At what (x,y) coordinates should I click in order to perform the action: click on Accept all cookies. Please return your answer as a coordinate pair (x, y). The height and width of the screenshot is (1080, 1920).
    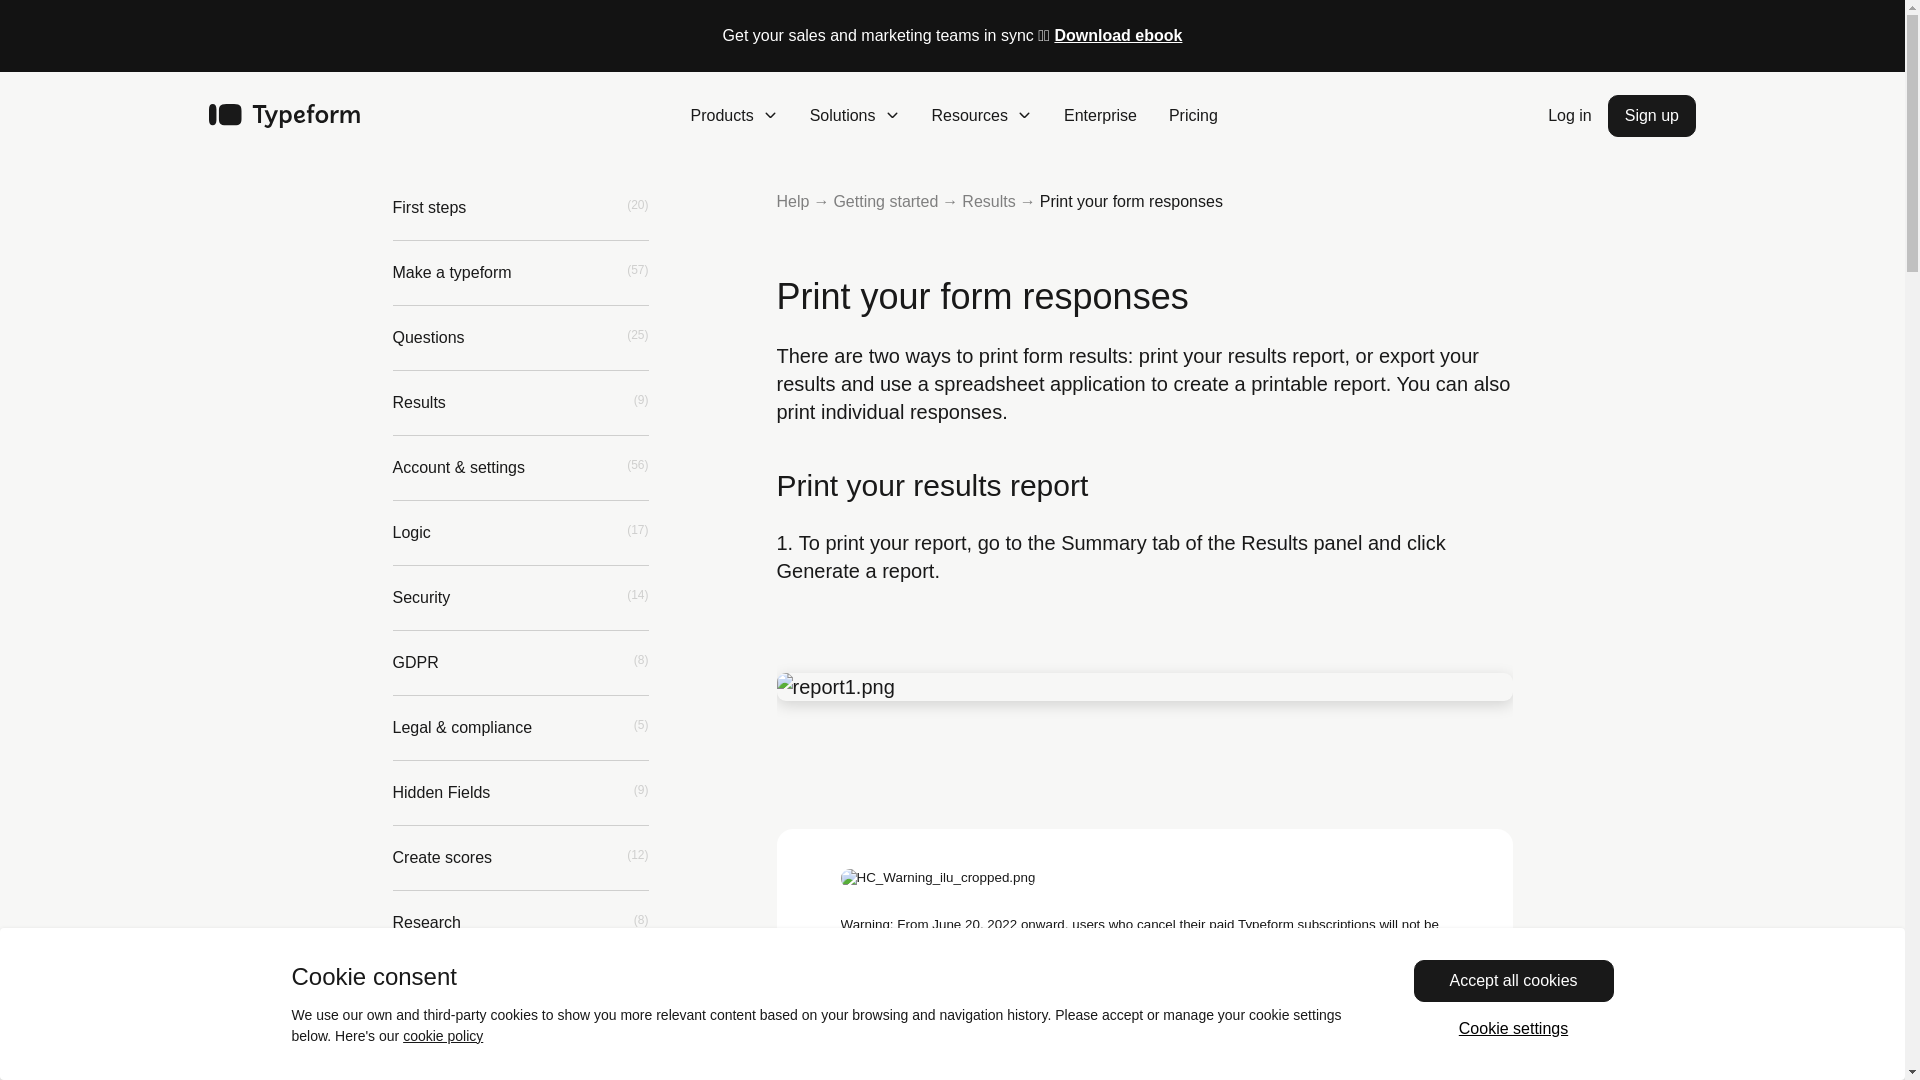
    Looking at the image, I should click on (1514, 981).